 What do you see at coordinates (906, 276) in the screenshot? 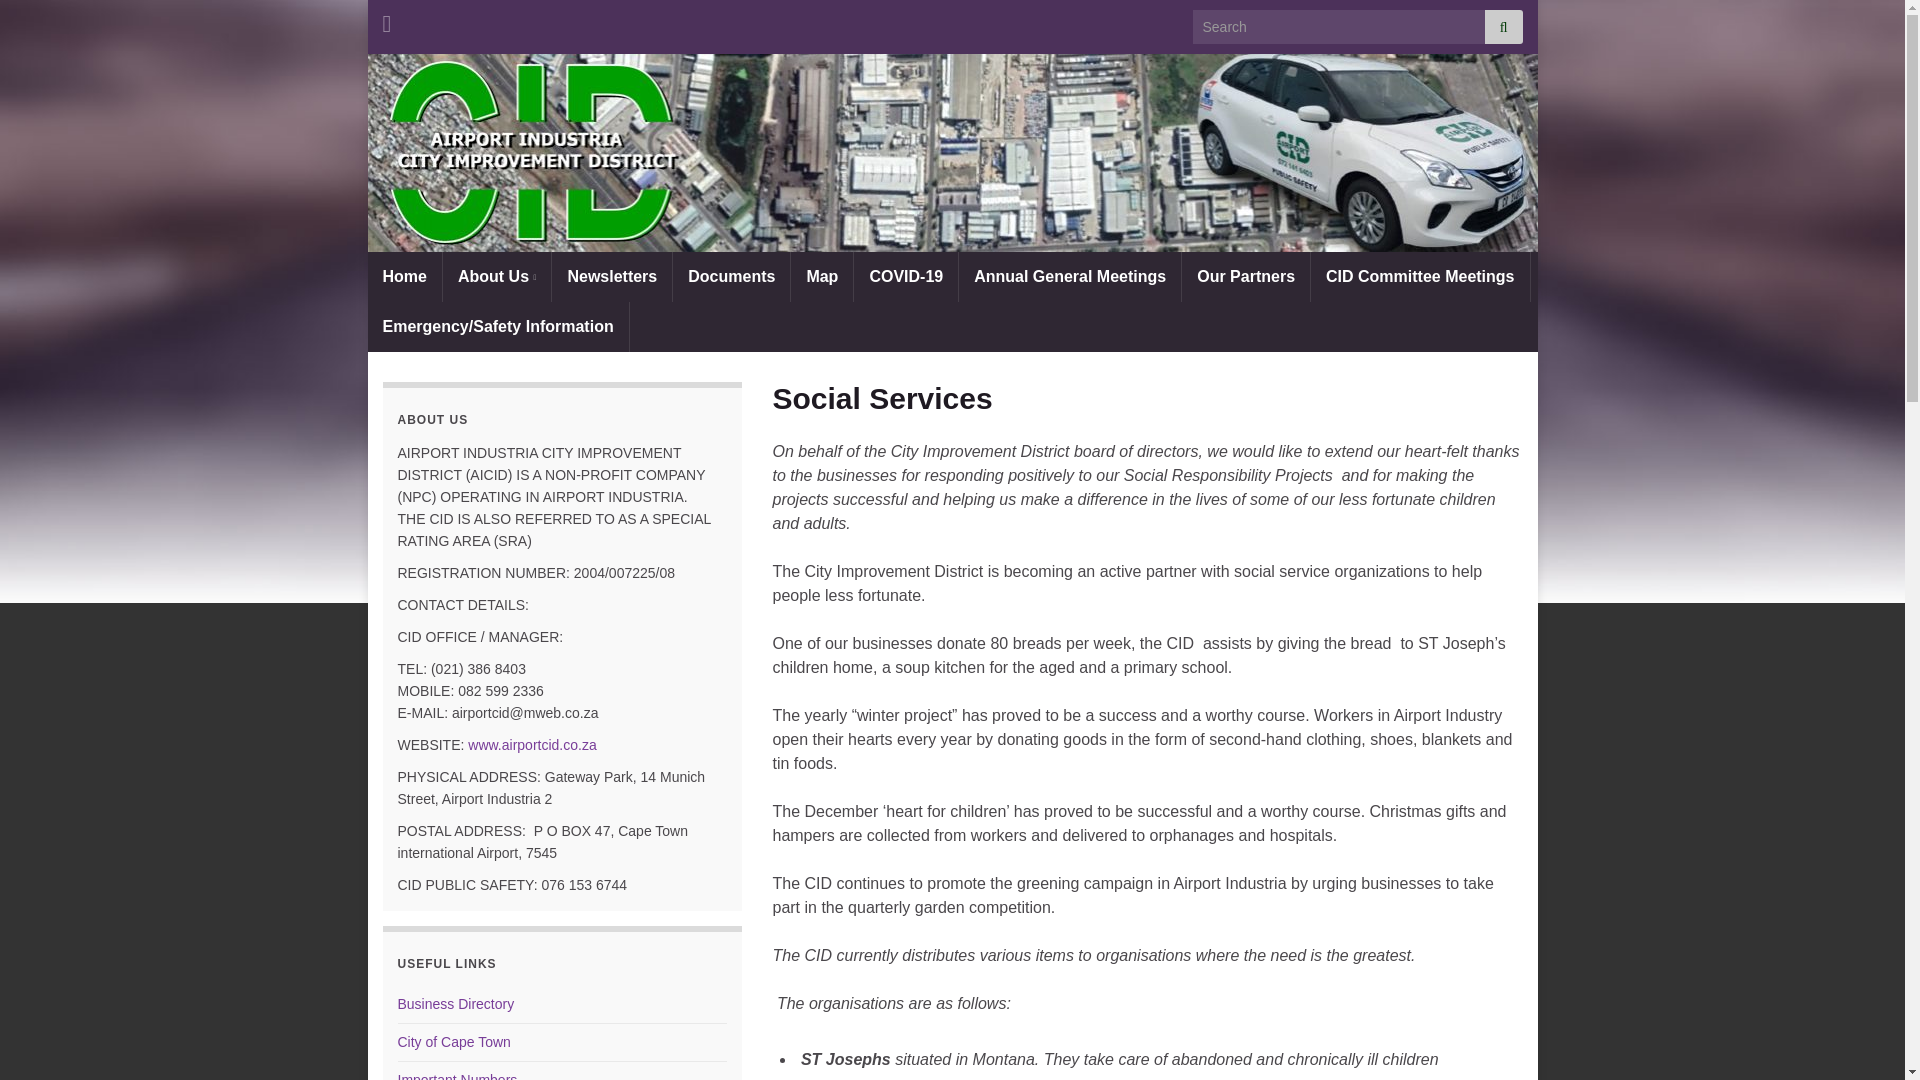
I see `COVID-19` at bounding box center [906, 276].